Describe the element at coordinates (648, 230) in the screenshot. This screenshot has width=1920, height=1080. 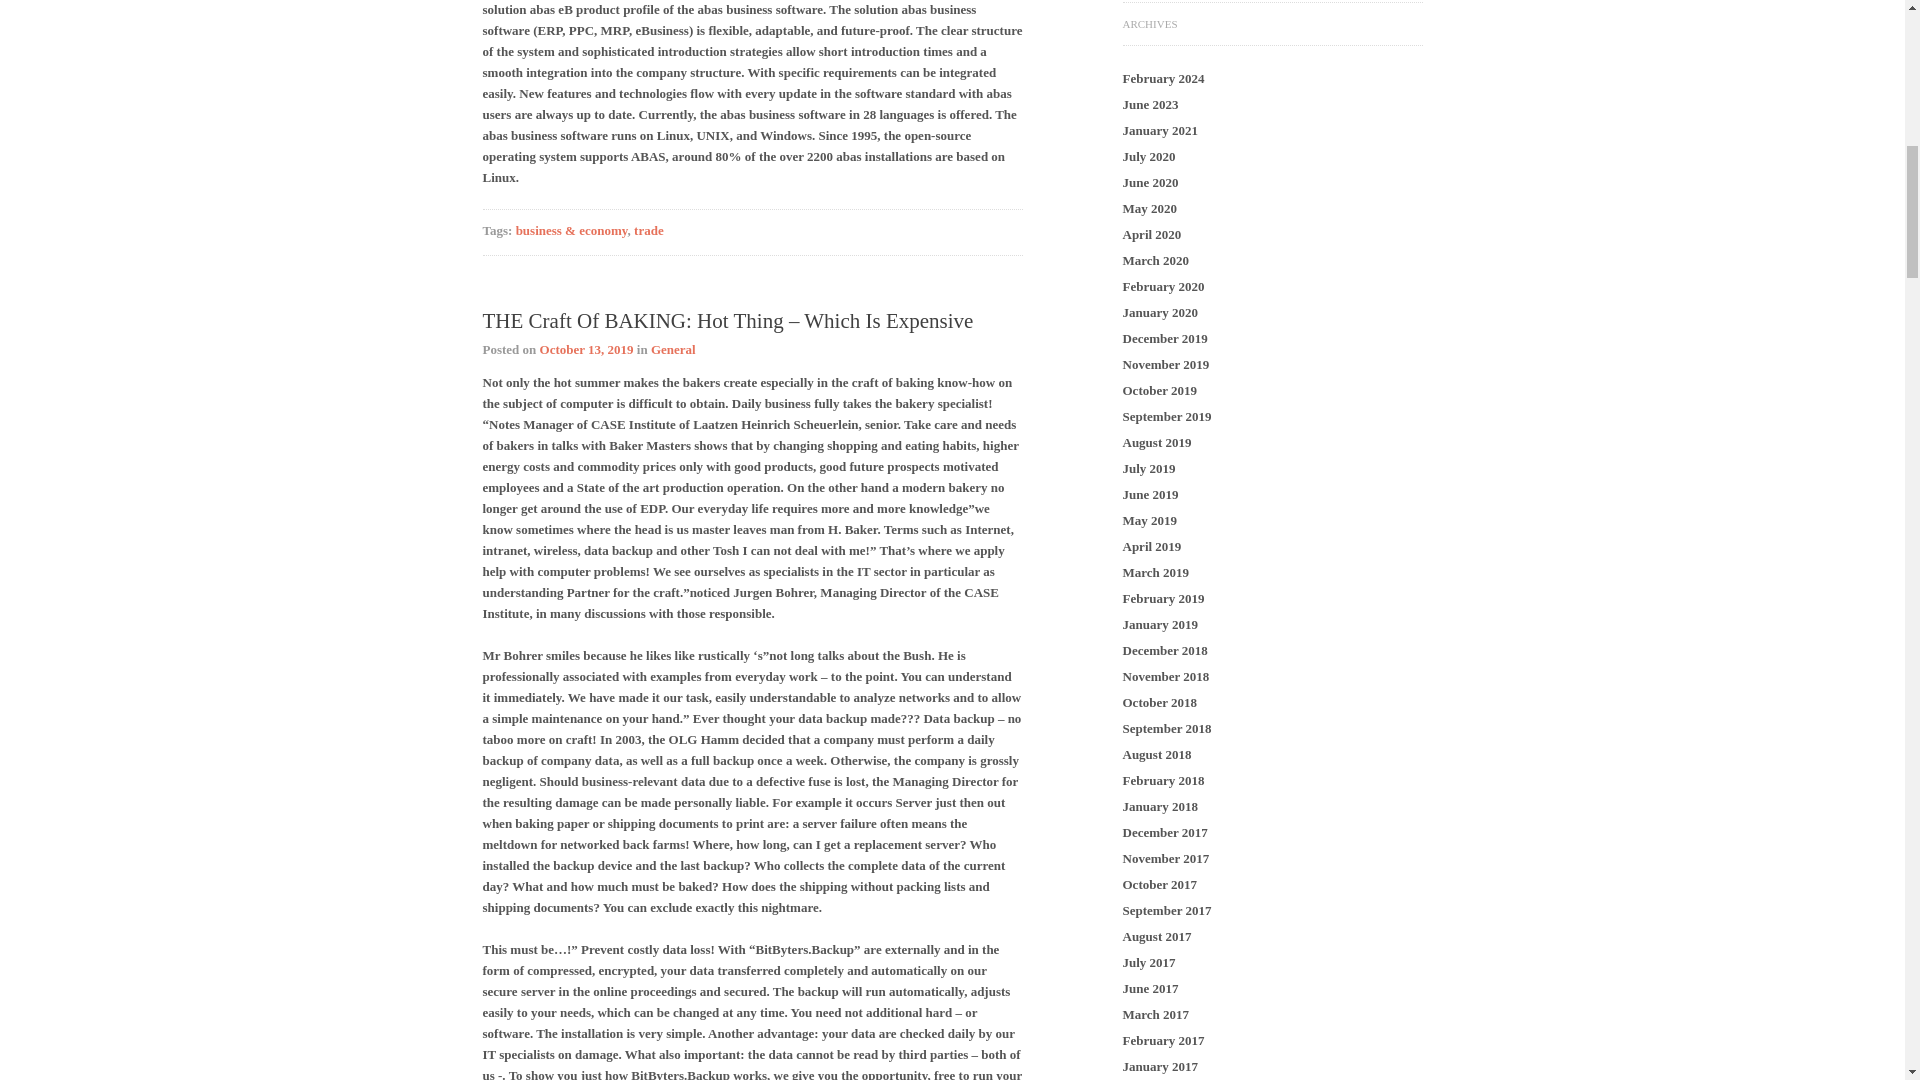
I see `trade` at that location.